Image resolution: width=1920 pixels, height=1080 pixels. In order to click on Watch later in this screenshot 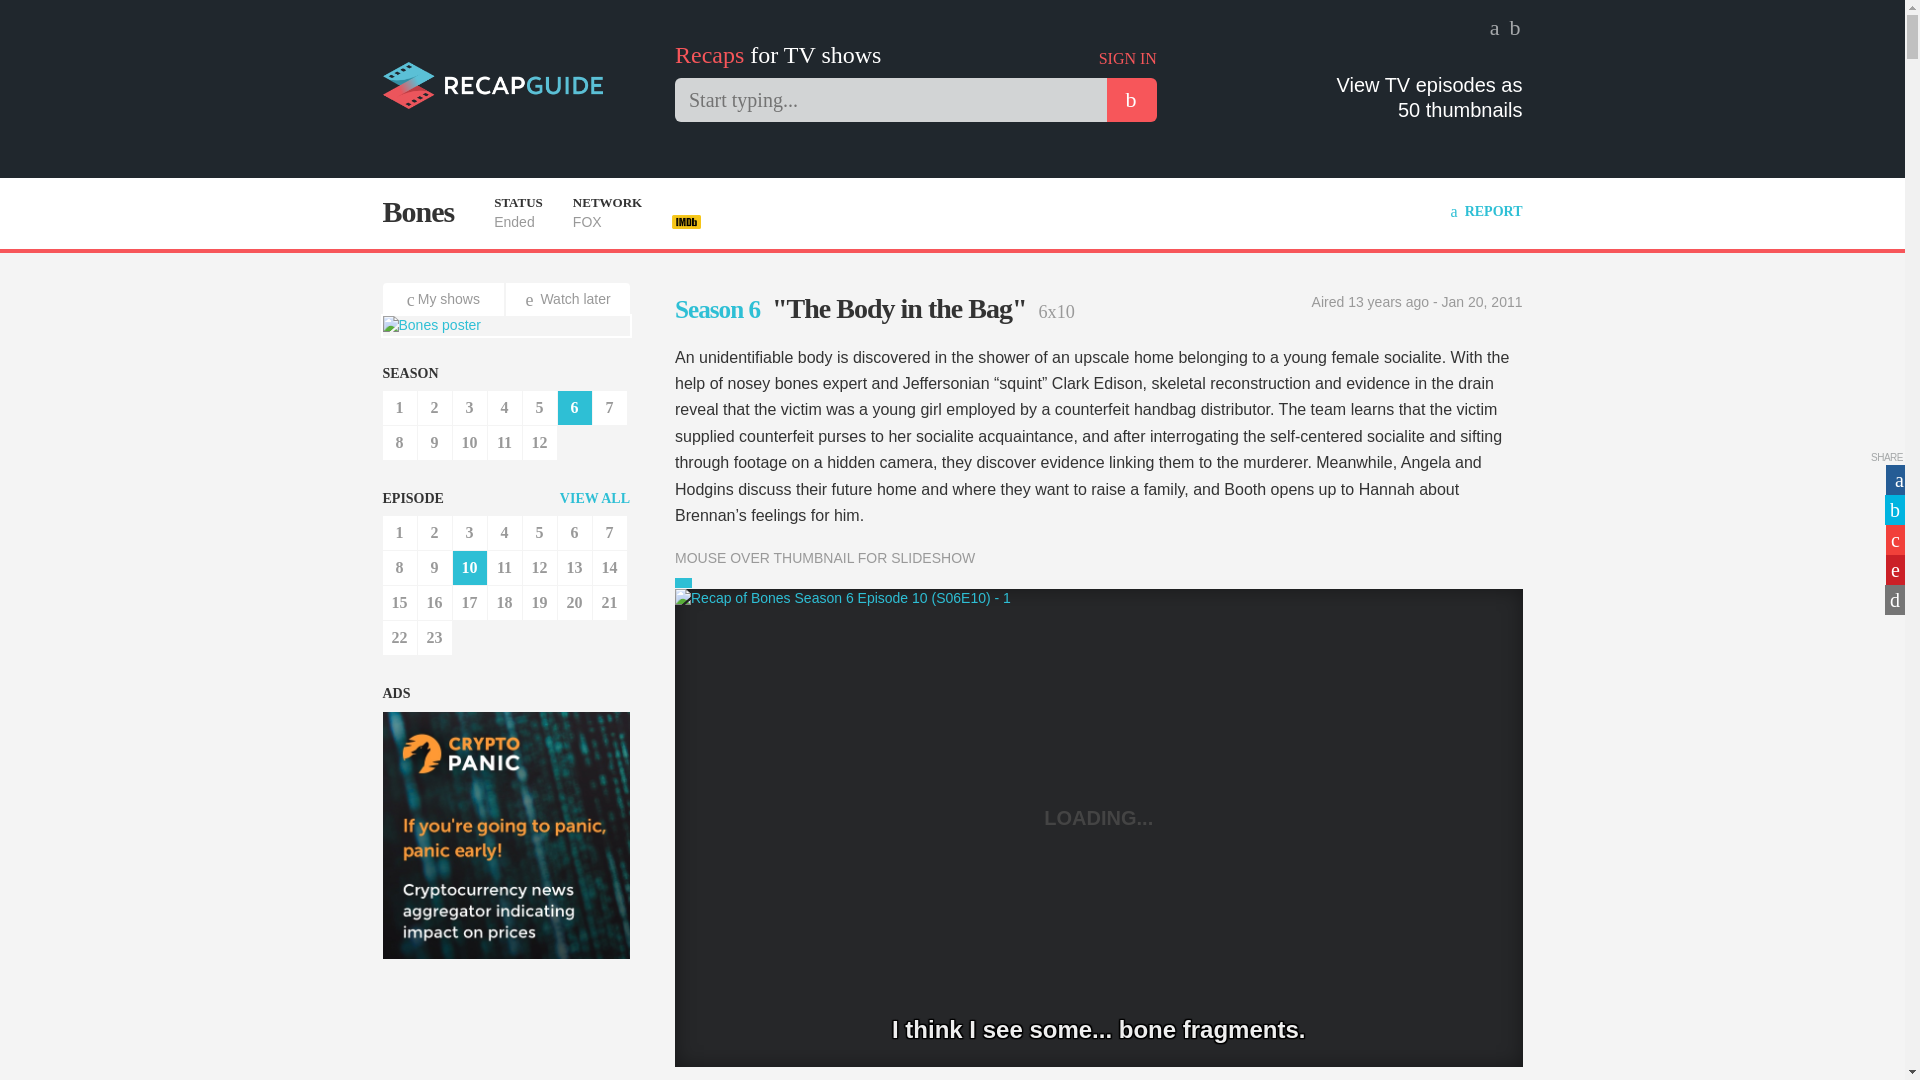, I will do `click(568, 299)`.